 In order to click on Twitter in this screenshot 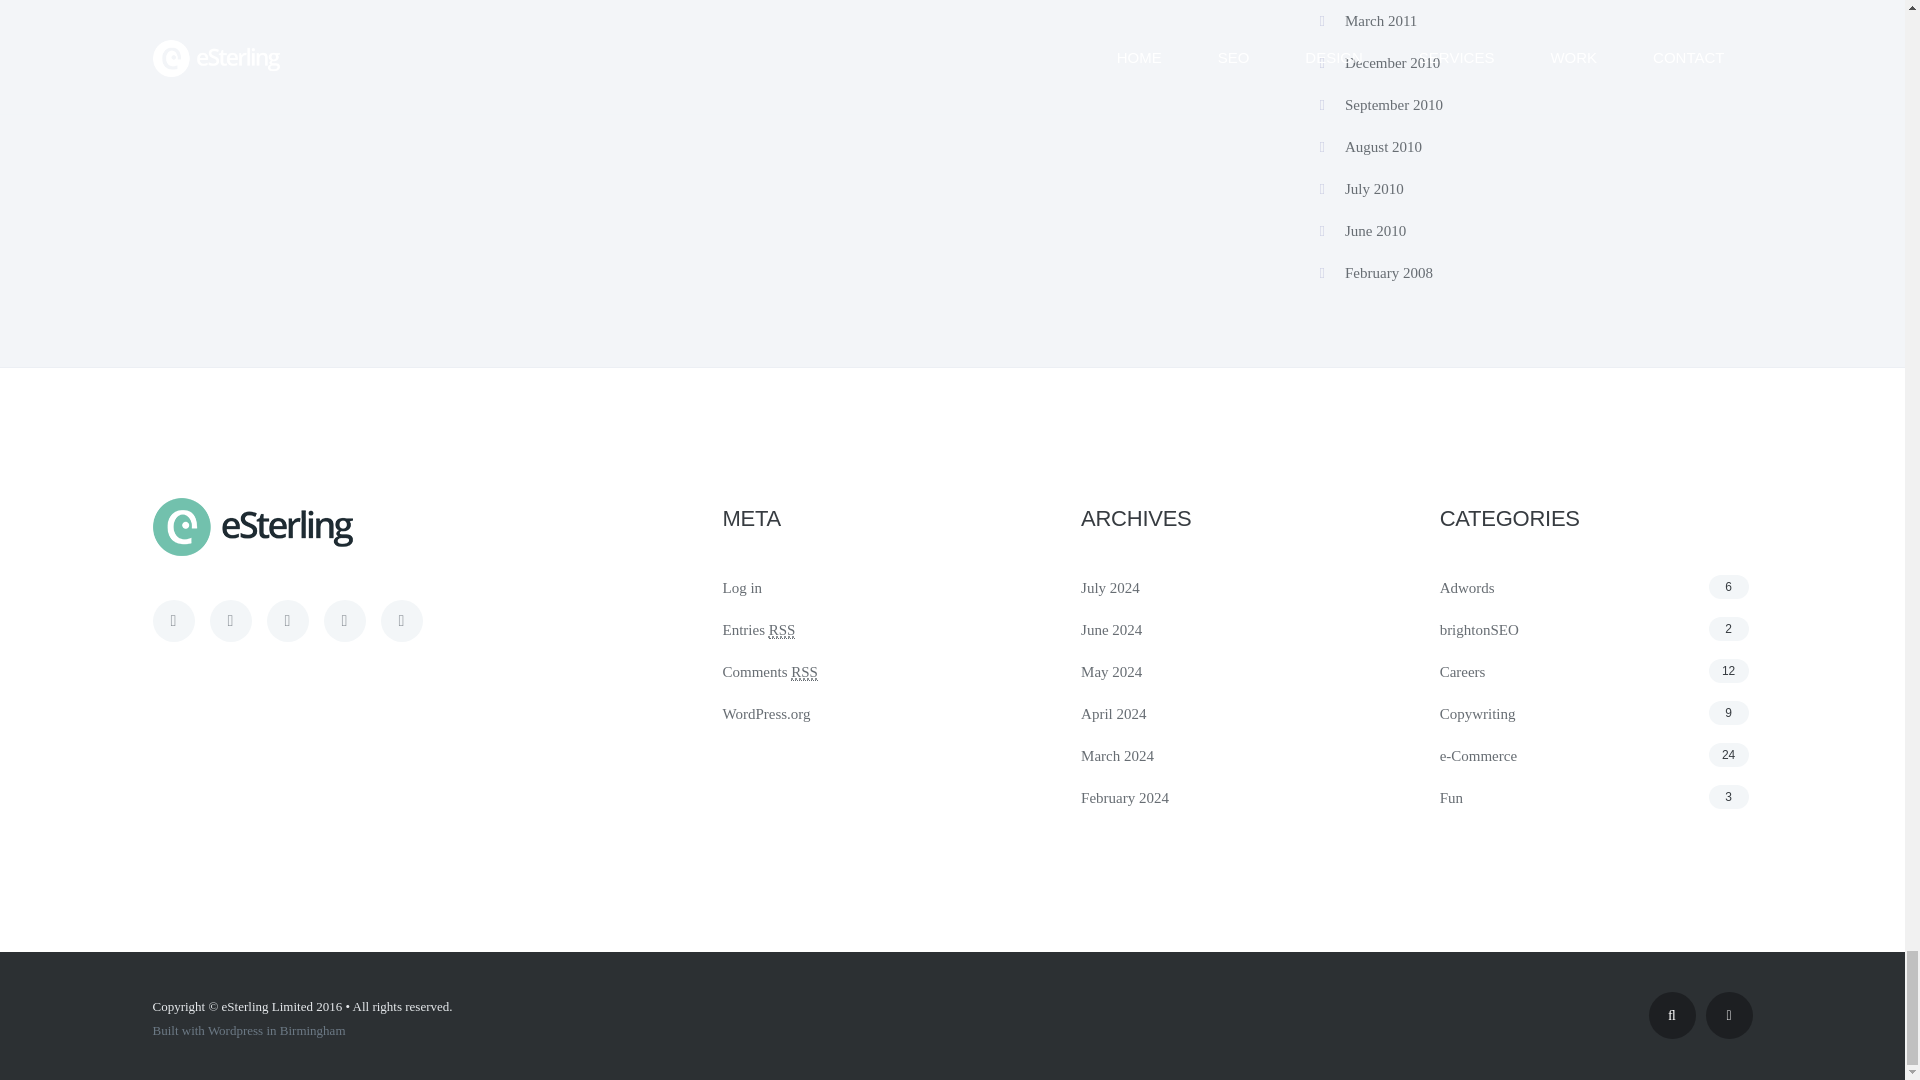, I will do `click(172, 620)`.